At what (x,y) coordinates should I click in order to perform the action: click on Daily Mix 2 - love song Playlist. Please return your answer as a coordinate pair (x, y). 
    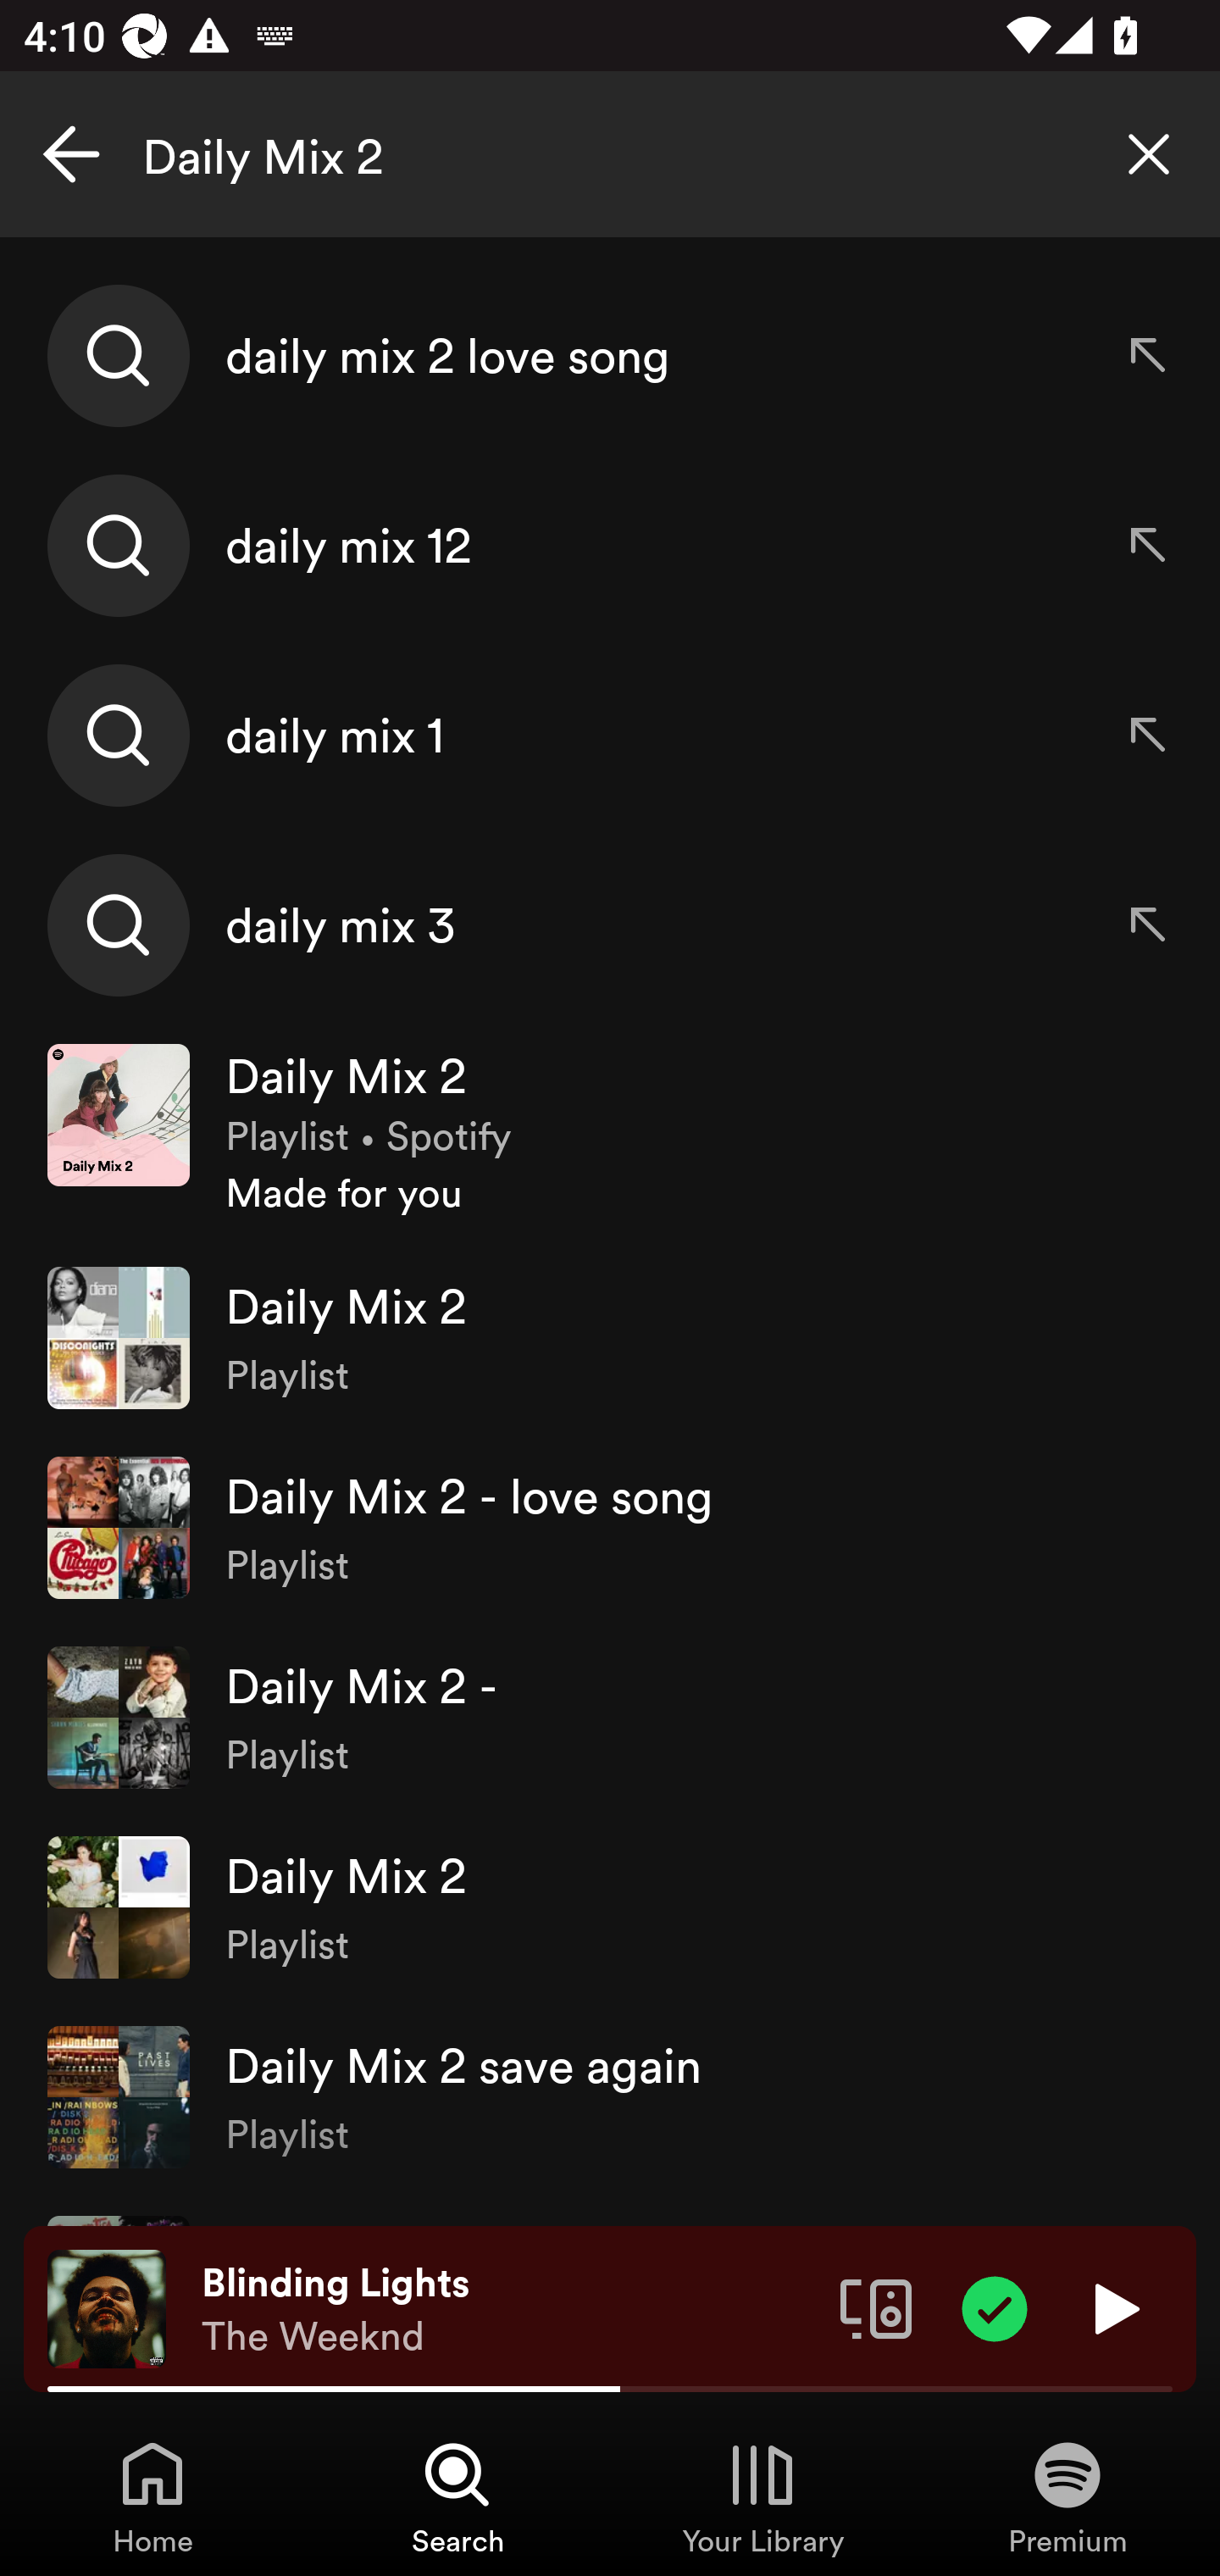
    Looking at the image, I should click on (610, 1527).